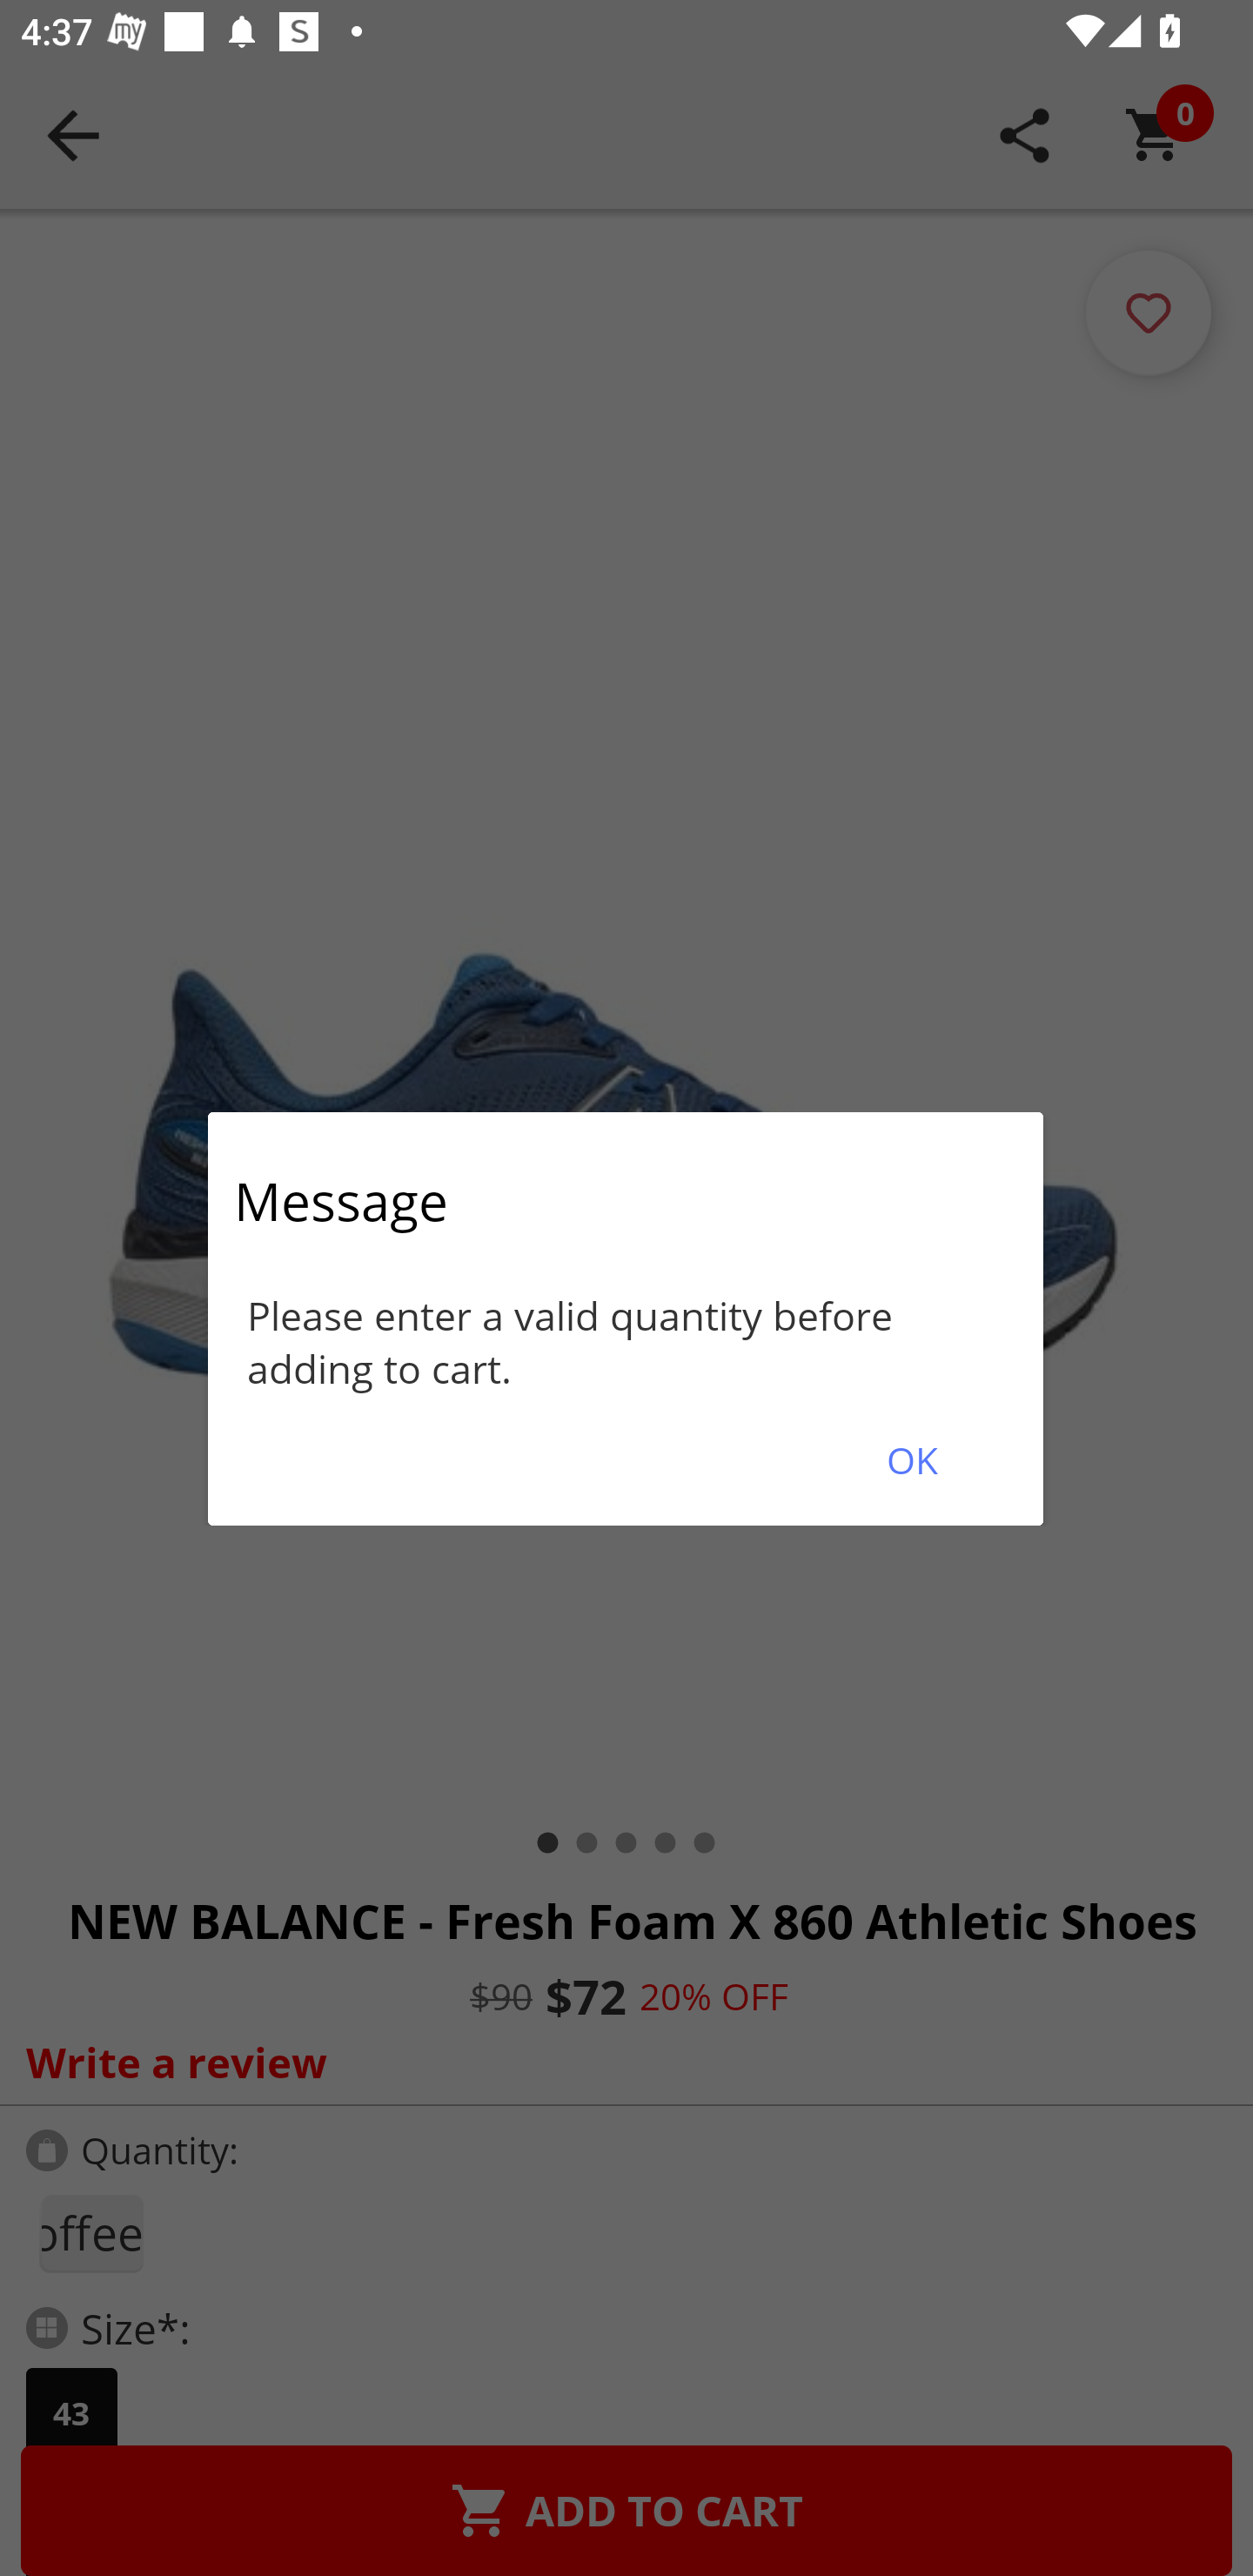  Describe the element at coordinates (912, 1460) in the screenshot. I see `OK` at that location.